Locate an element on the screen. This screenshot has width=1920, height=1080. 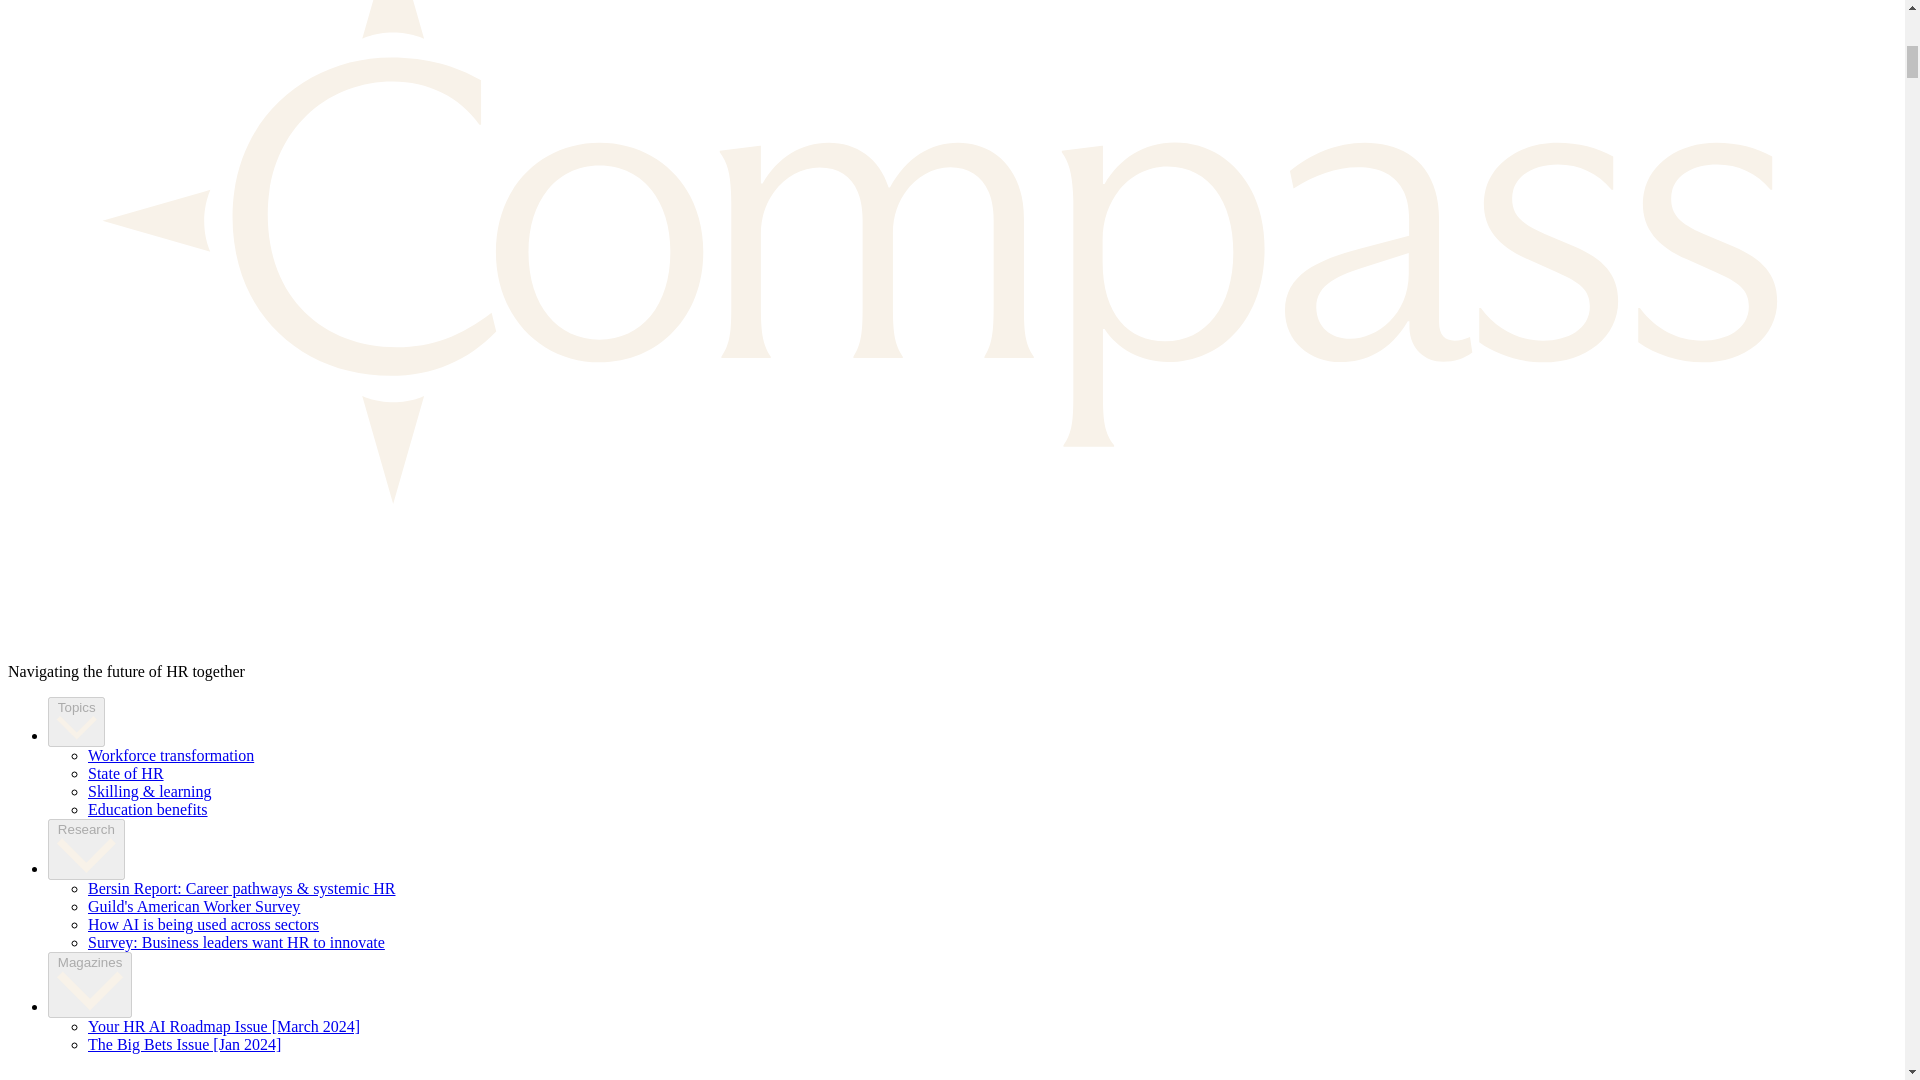
How AI is being used across sectors is located at coordinates (203, 924).